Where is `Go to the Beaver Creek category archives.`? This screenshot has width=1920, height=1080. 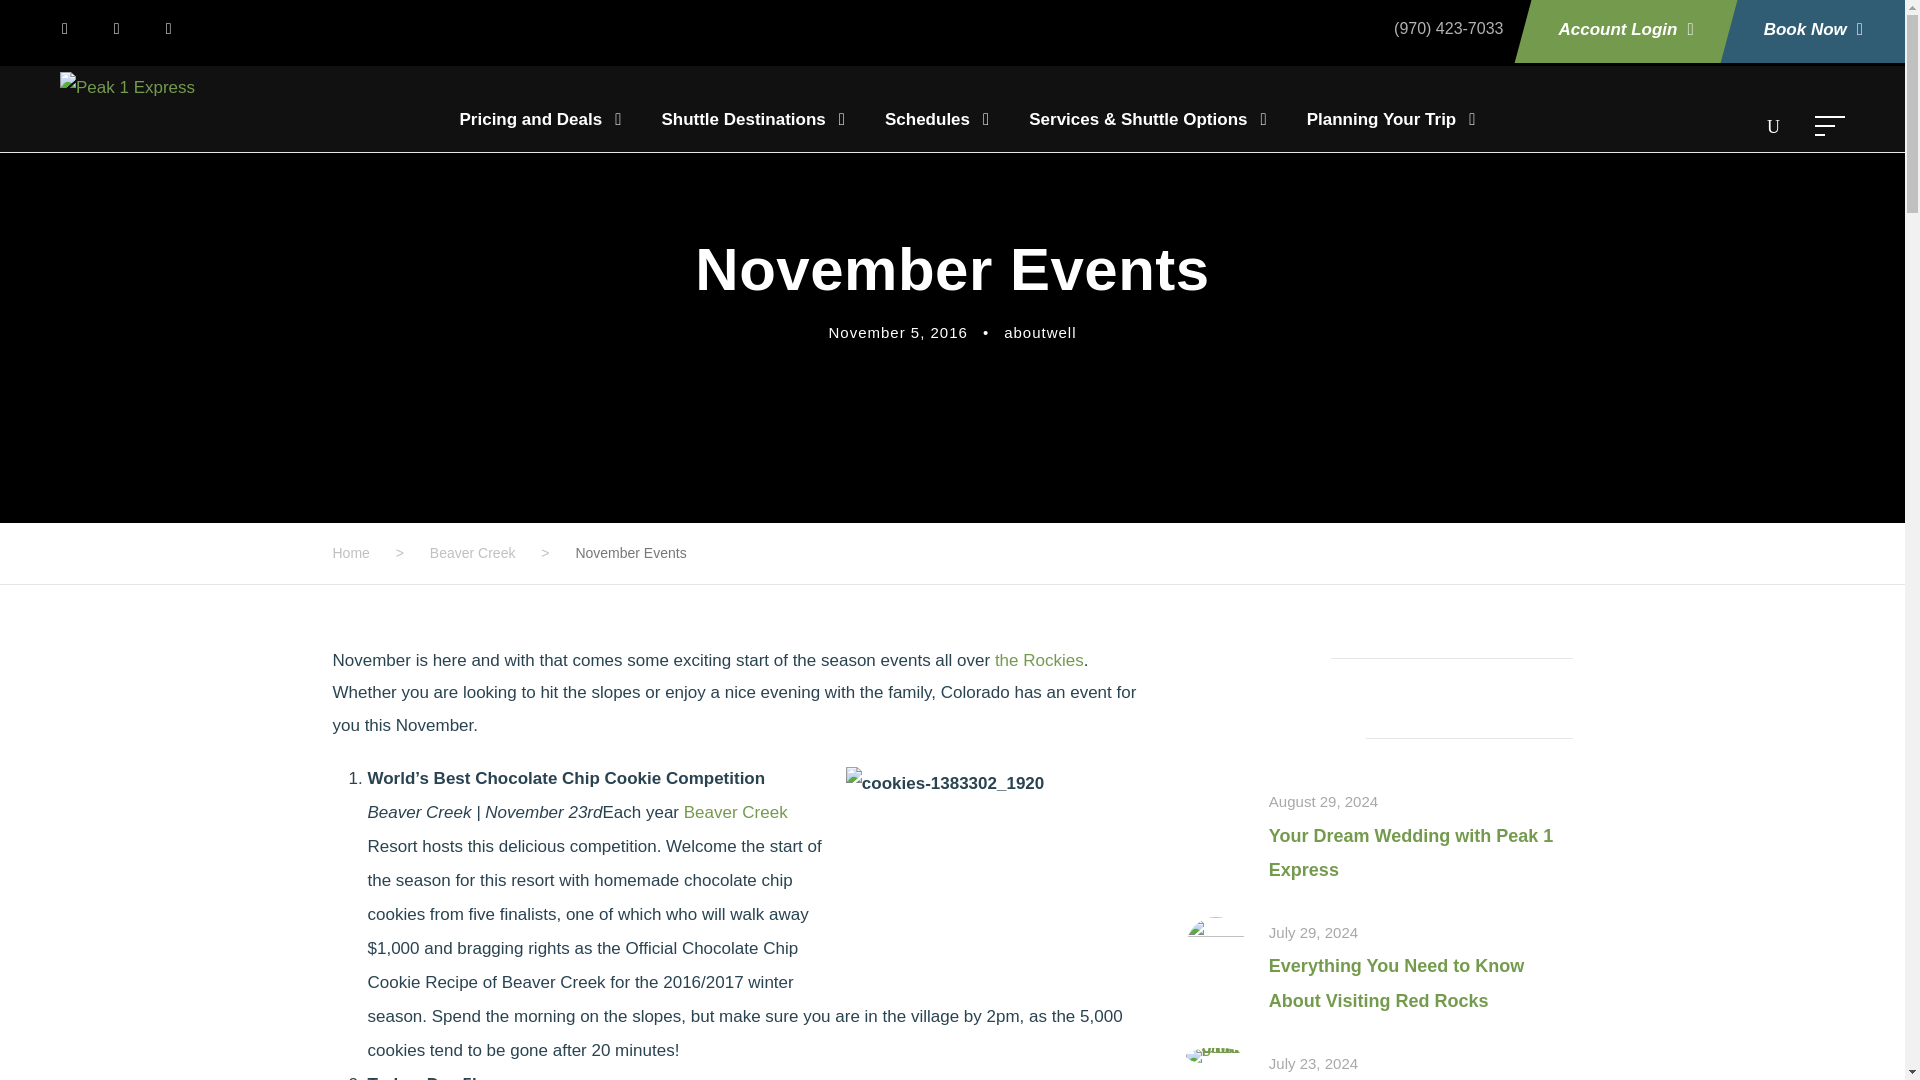 Go to the Beaver Creek category archives. is located at coordinates (473, 552).